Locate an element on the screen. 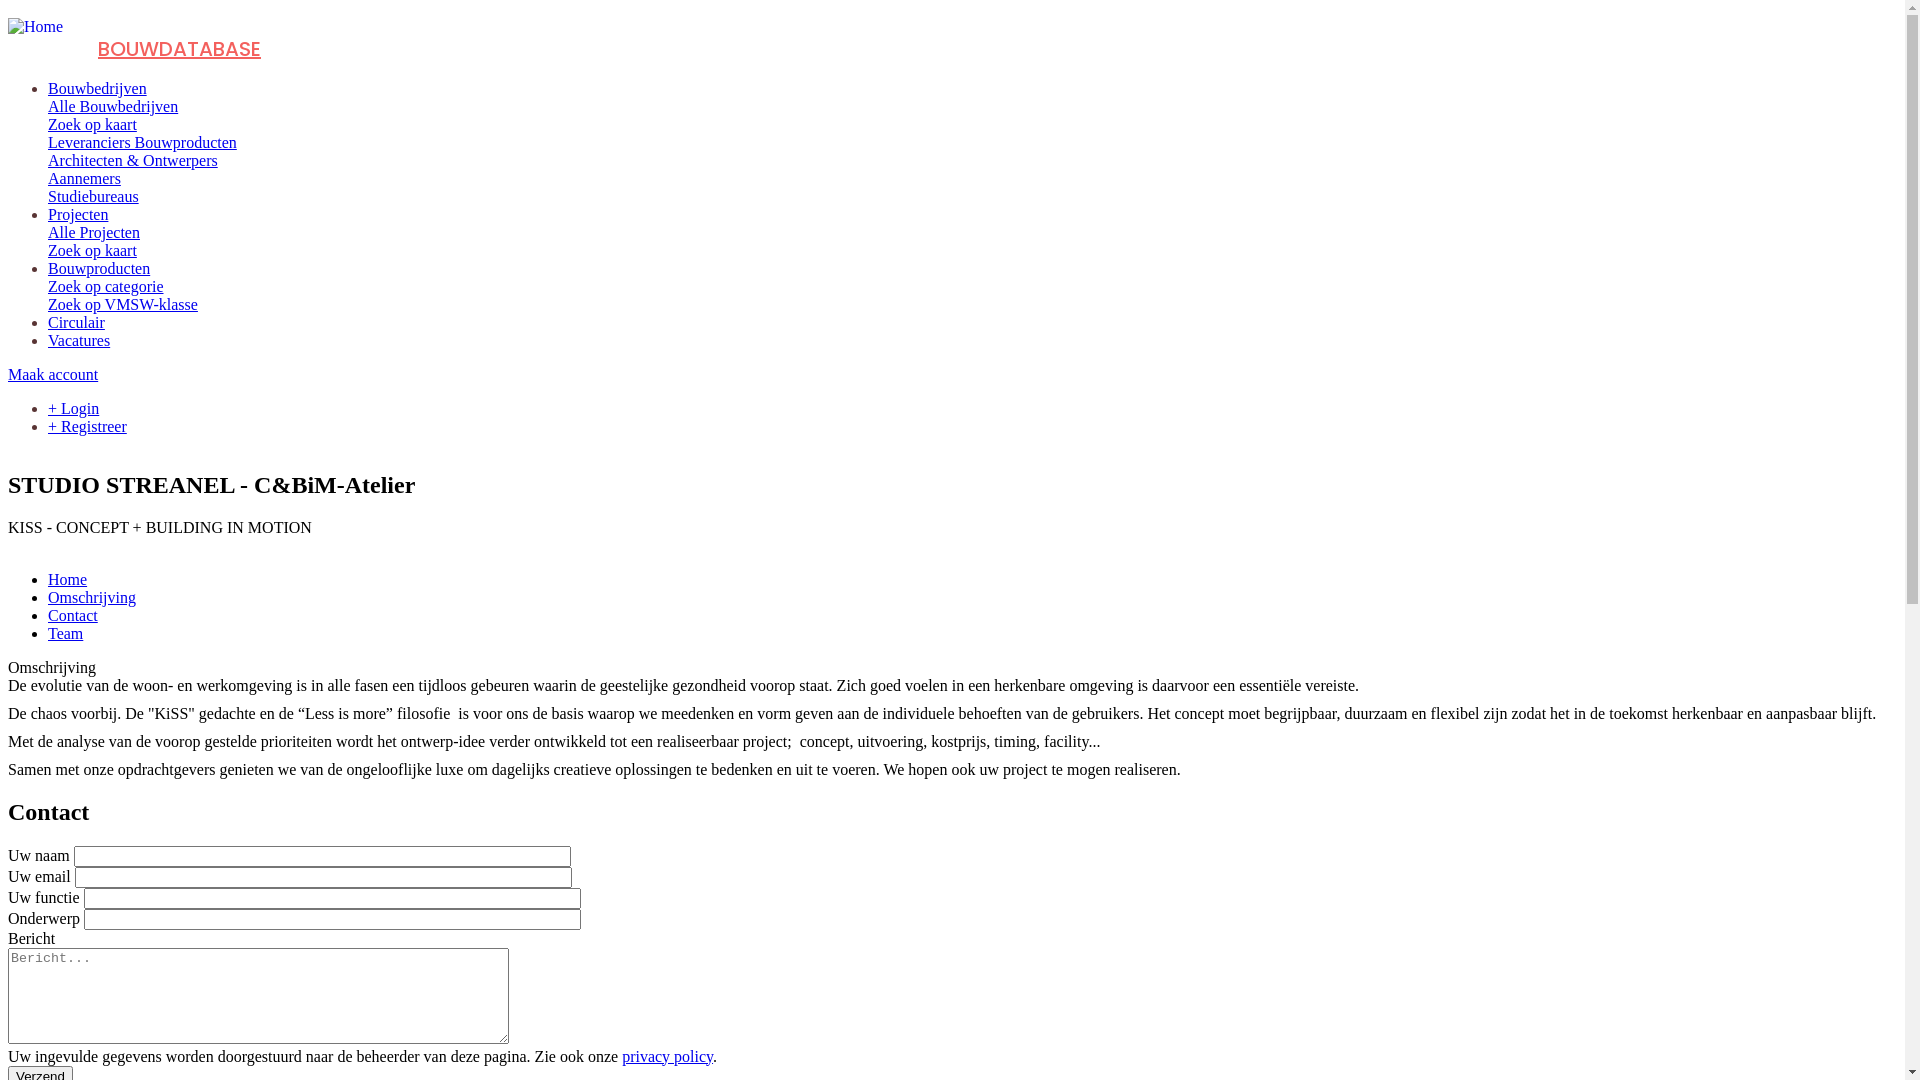 The image size is (1920, 1080). Bouwproducten is located at coordinates (99, 268).